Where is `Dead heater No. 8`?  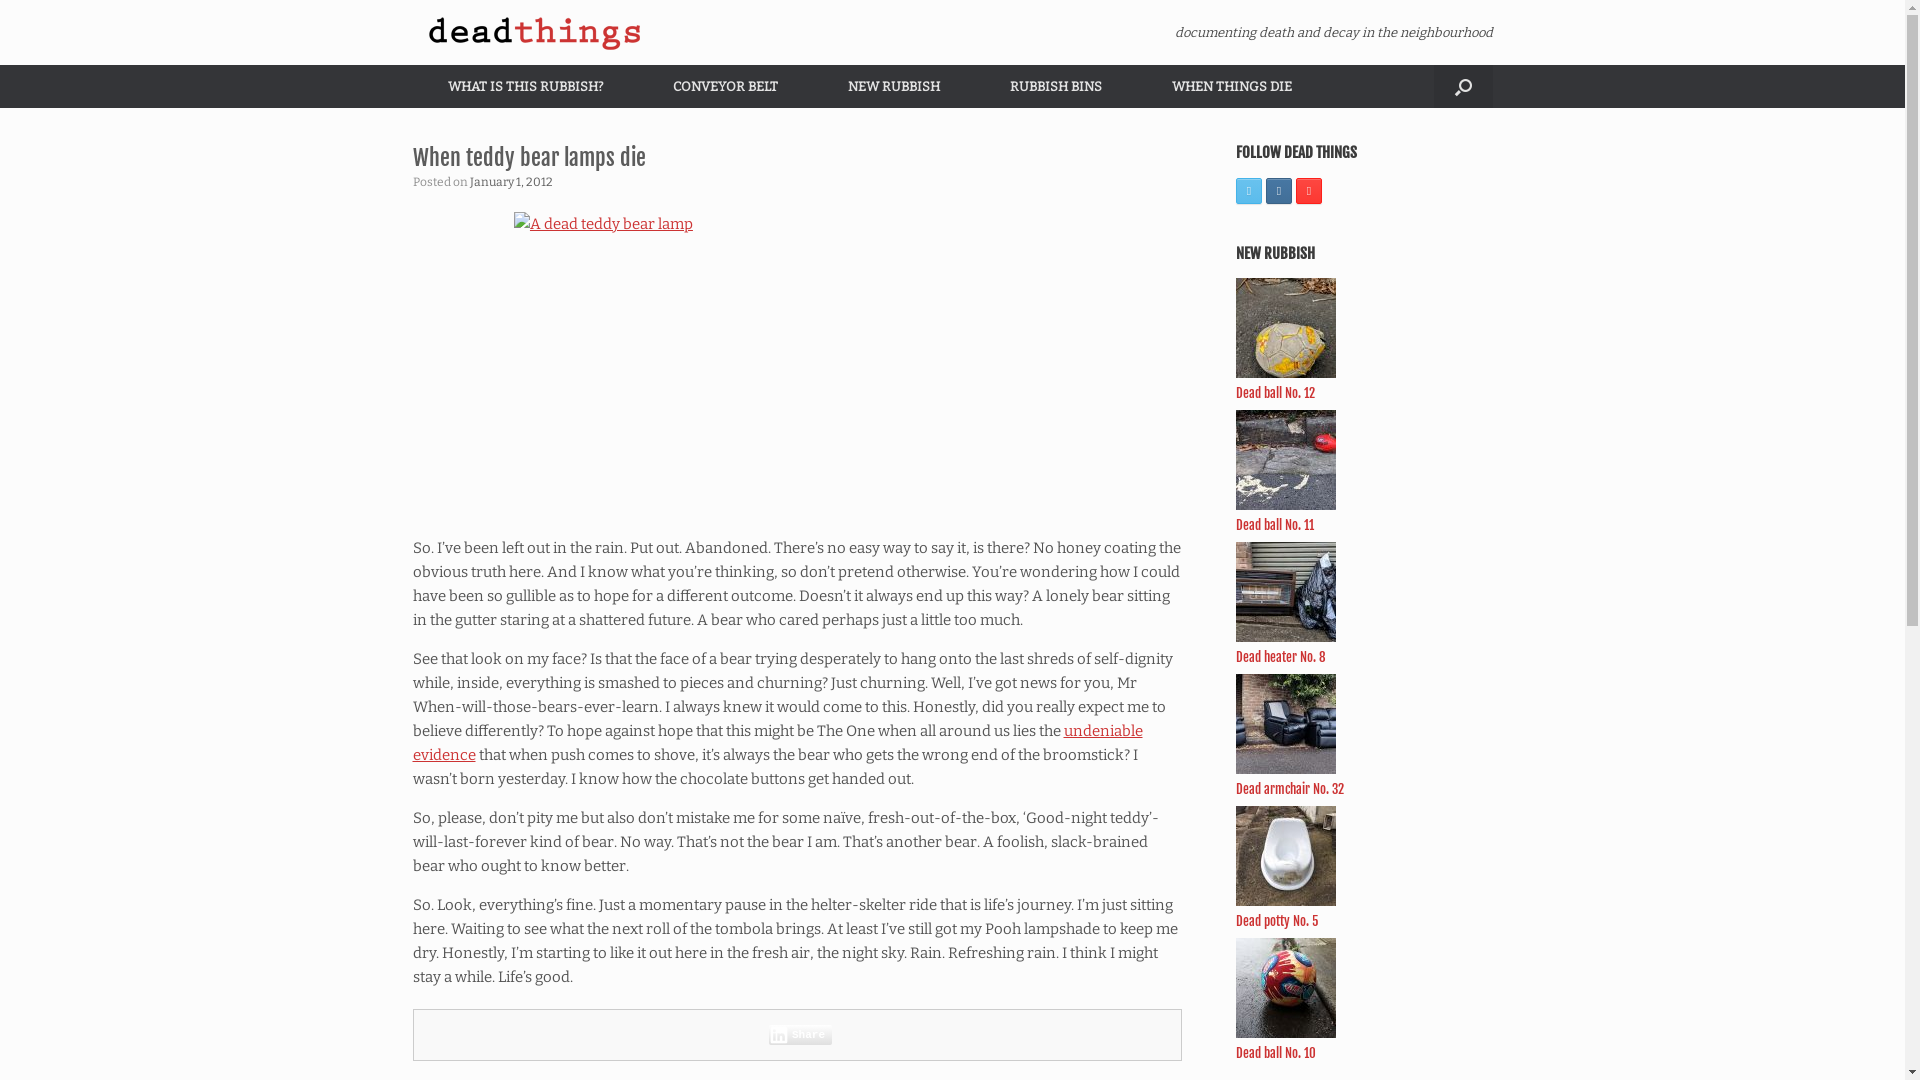 Dead heater No. 8 is located at coordinates (1281, 656).